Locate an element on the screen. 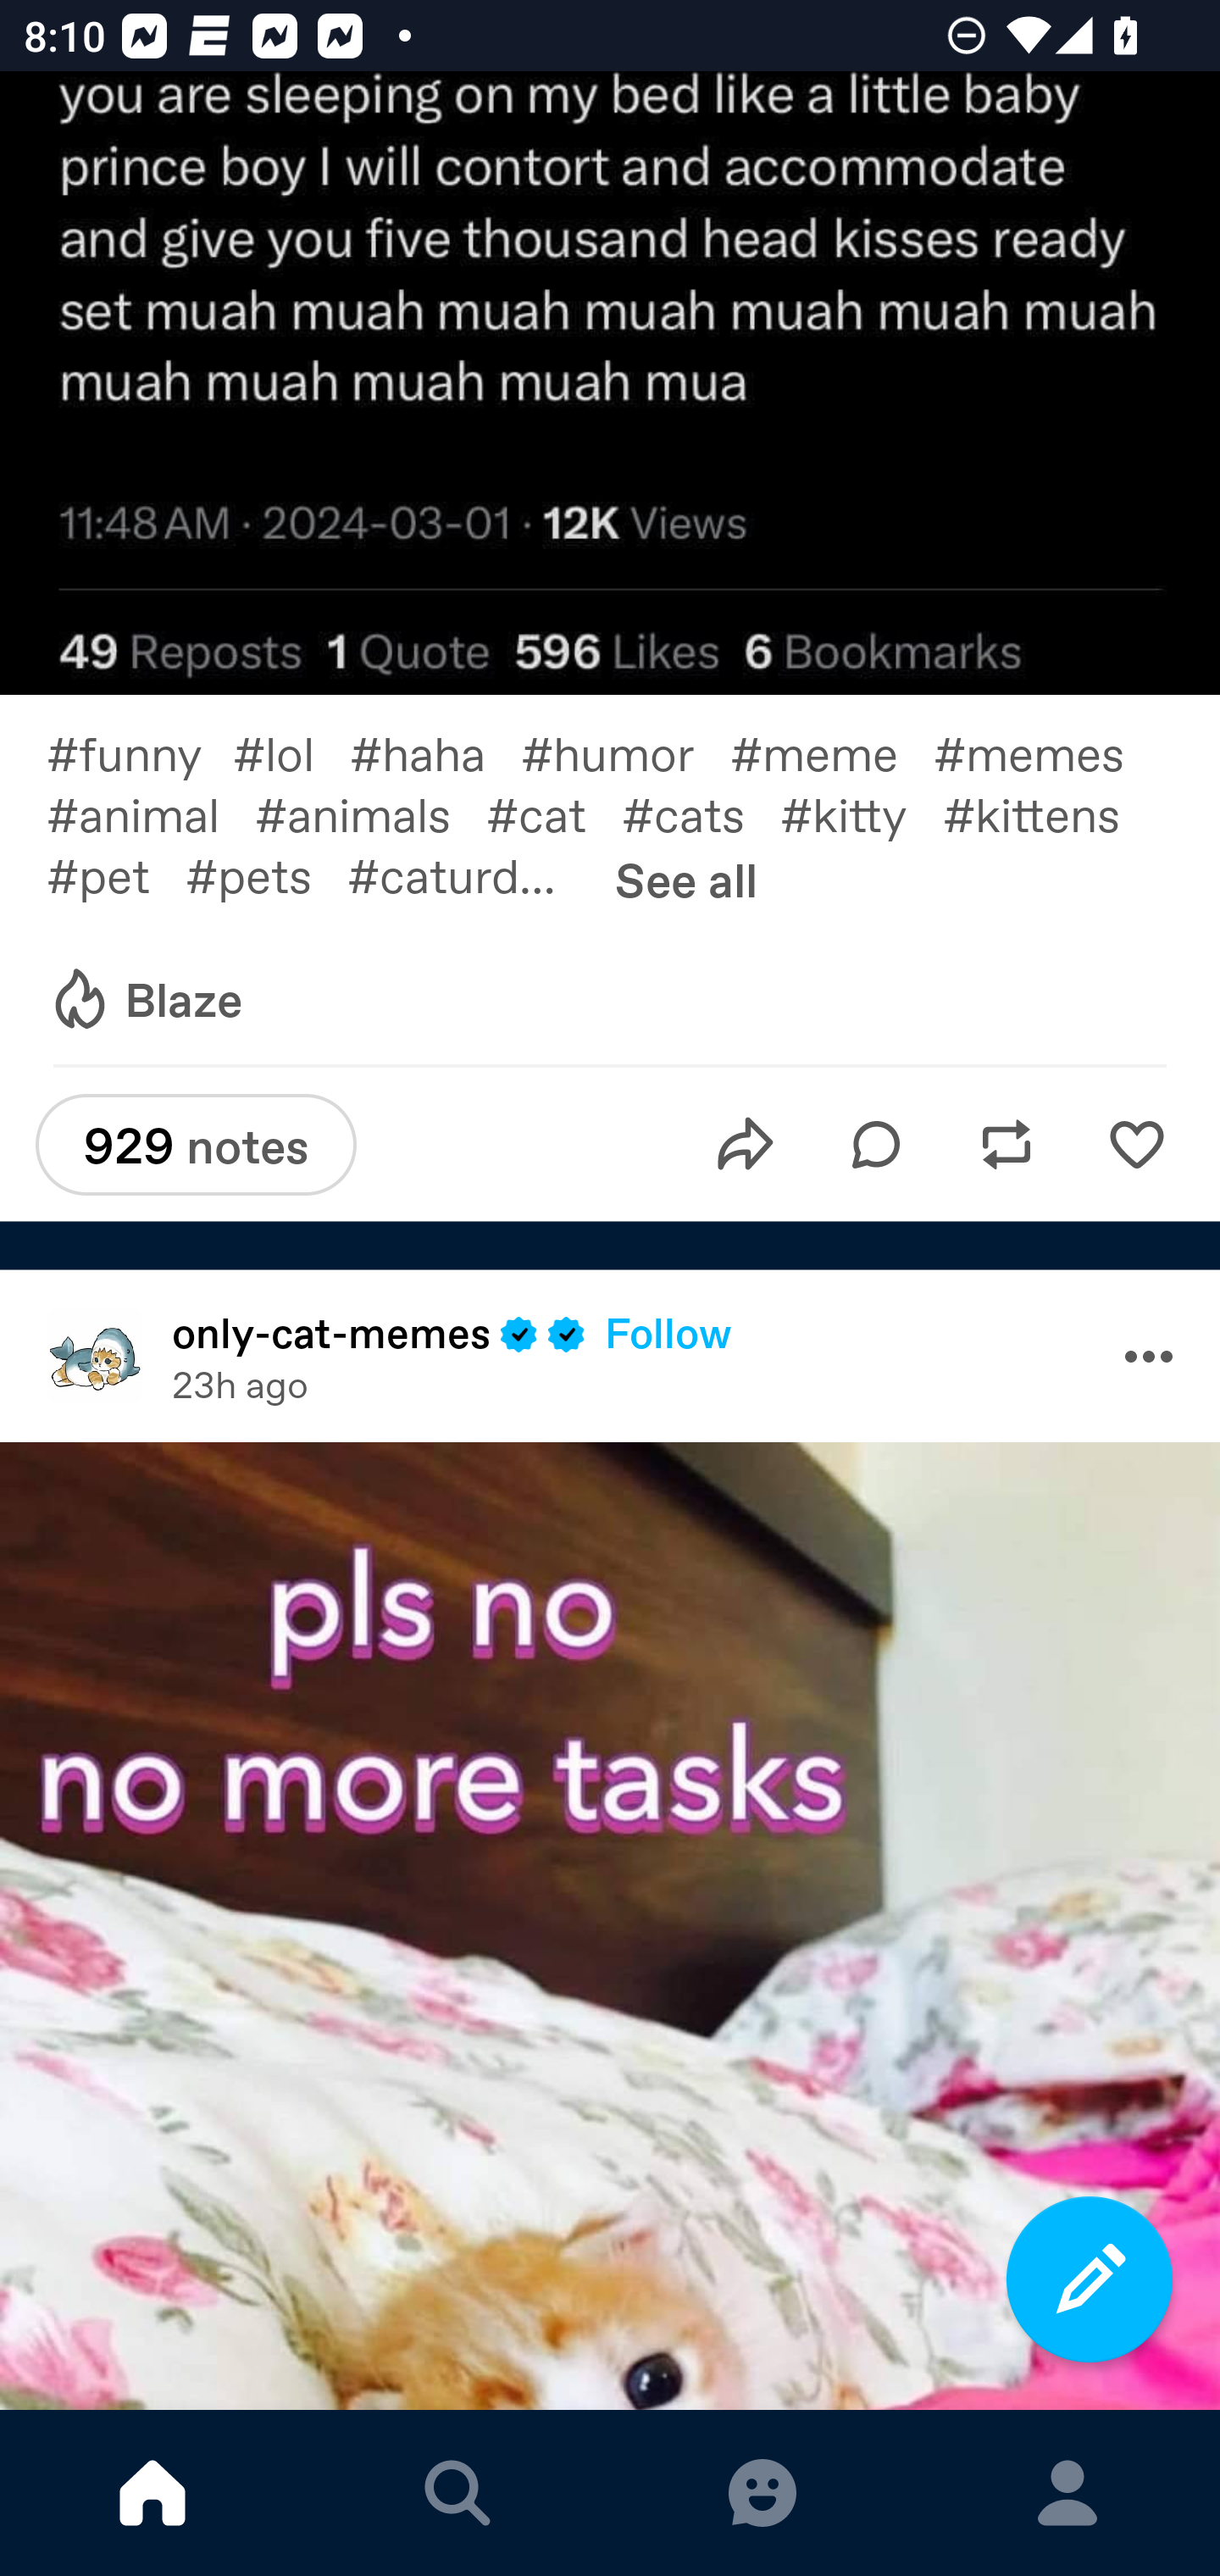 The image size is (1220, 2576). #pet is located at coordinates (115, 874).